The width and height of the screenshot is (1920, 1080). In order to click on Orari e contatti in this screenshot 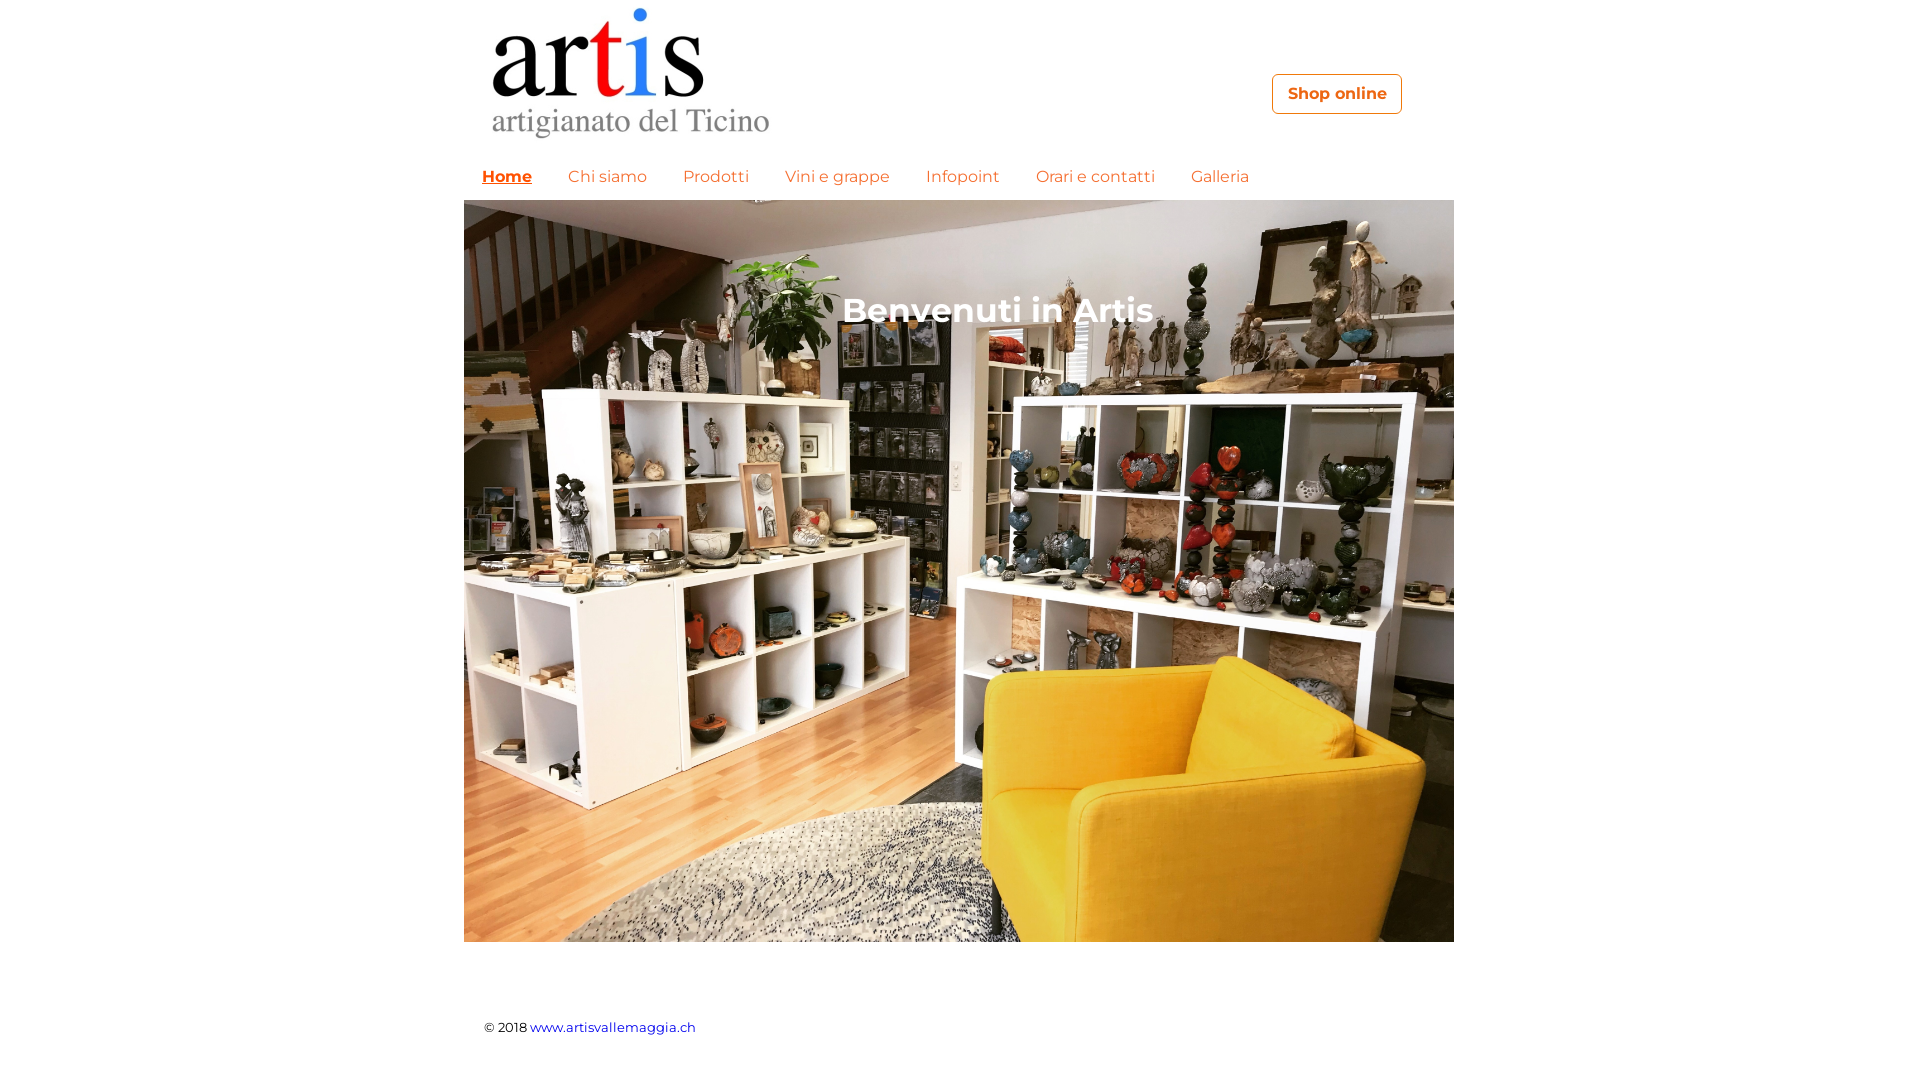, I will do `click(1096, 177)`.